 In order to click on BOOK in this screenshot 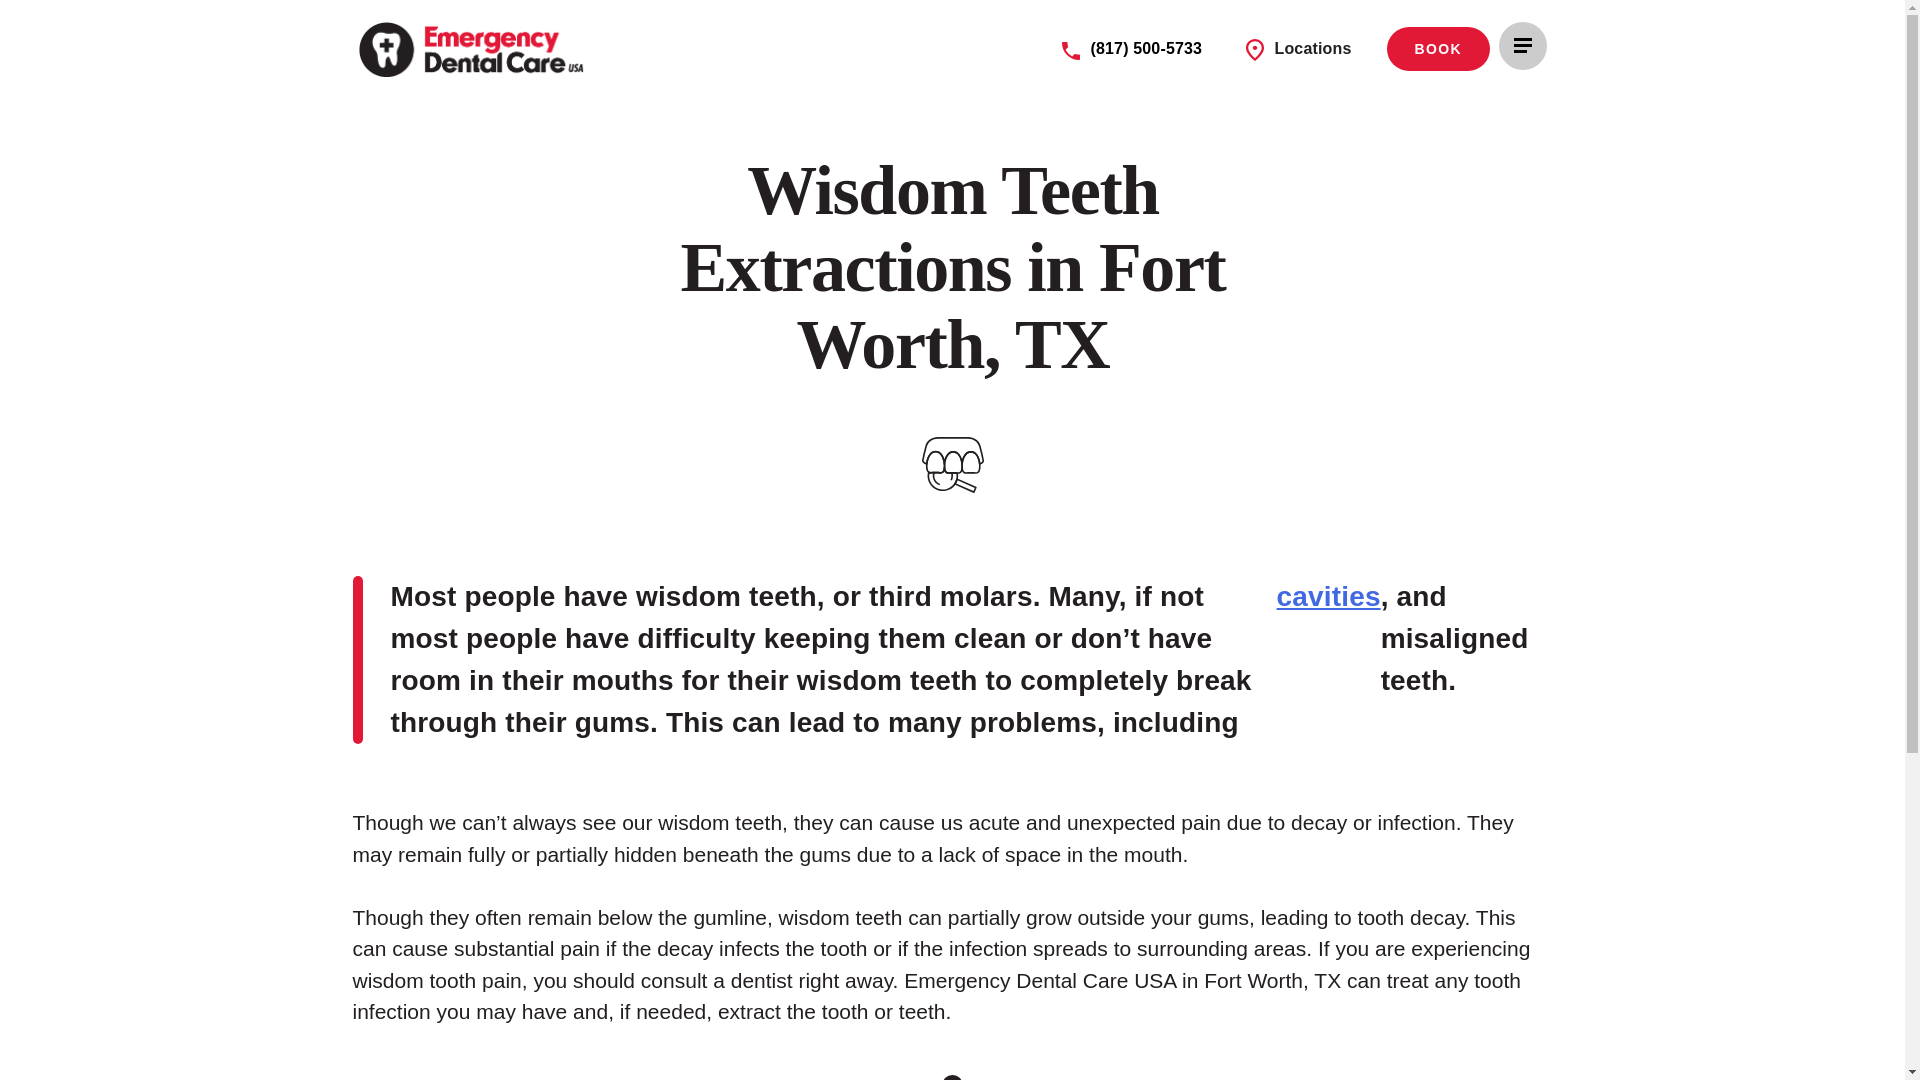, I will do `click(1438, 49)`.